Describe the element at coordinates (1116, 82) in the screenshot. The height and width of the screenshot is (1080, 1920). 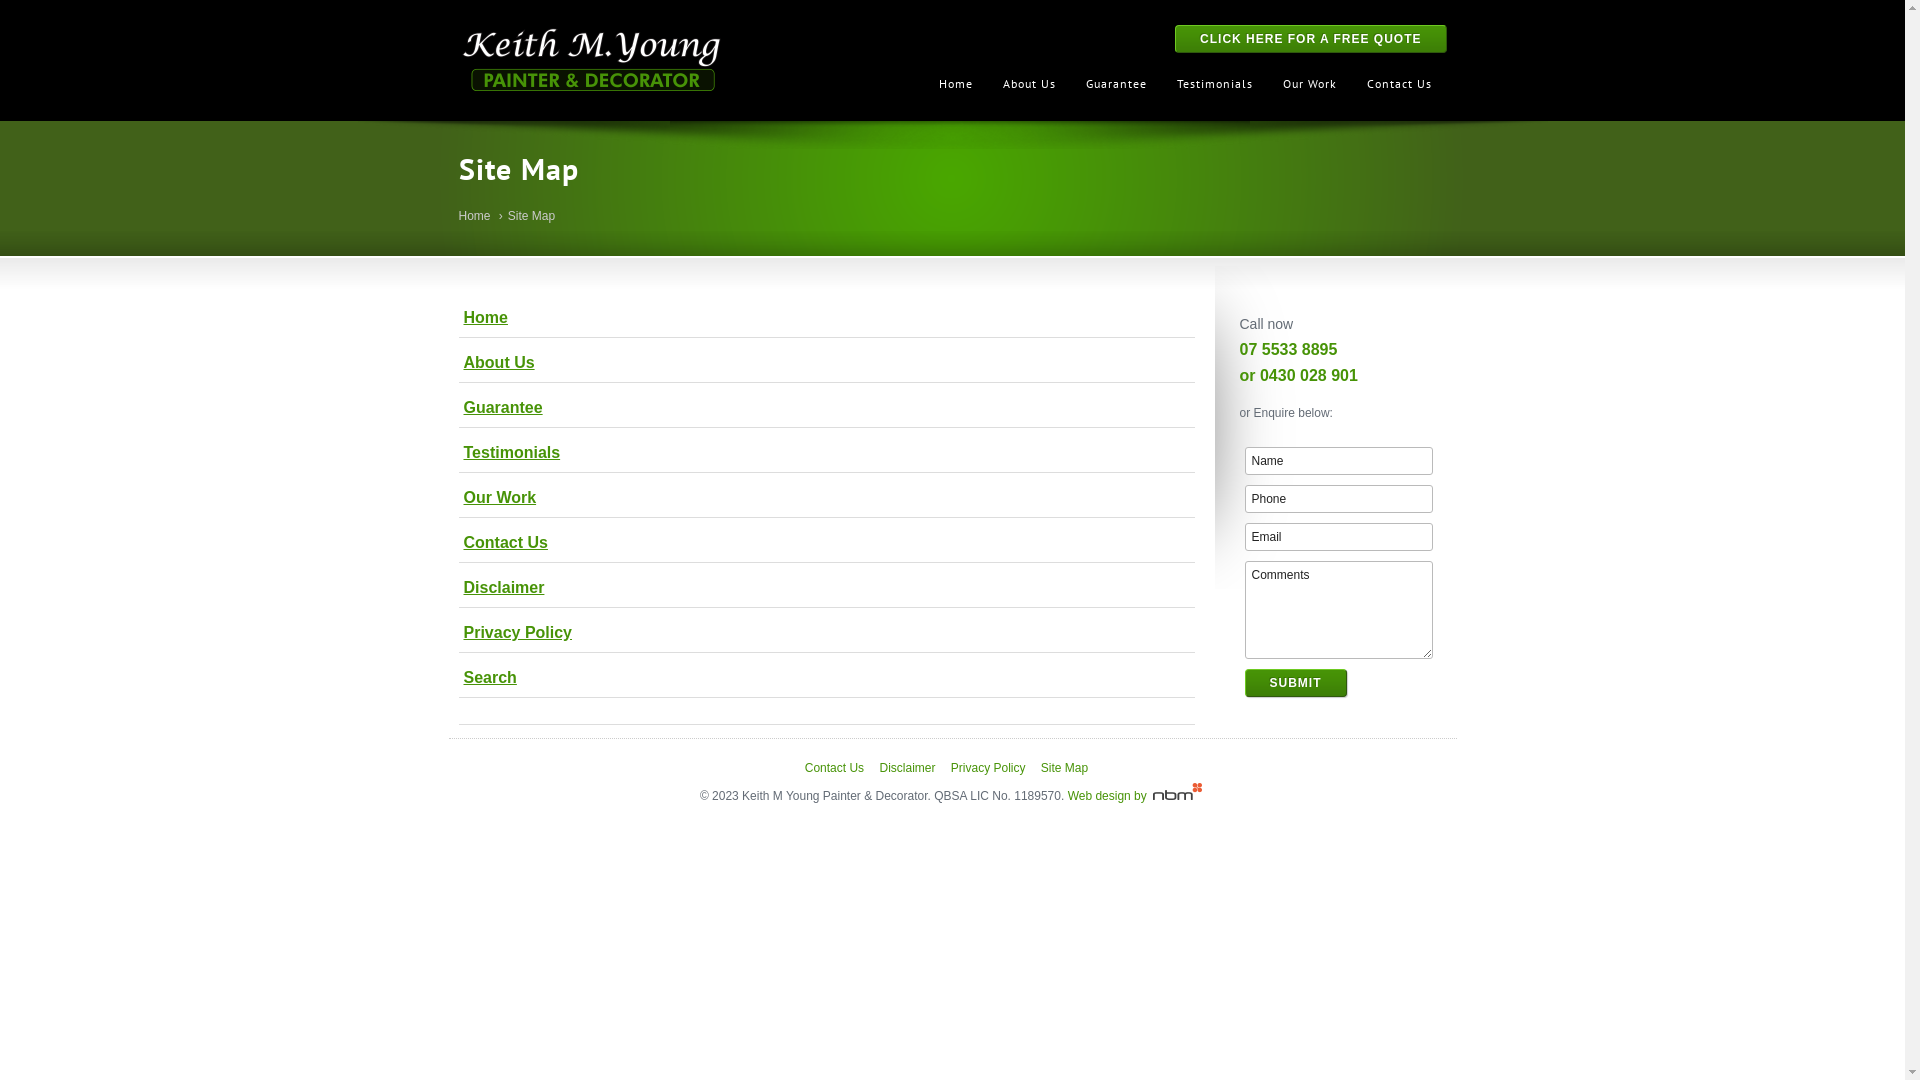
I see `Guarantee` at that location.